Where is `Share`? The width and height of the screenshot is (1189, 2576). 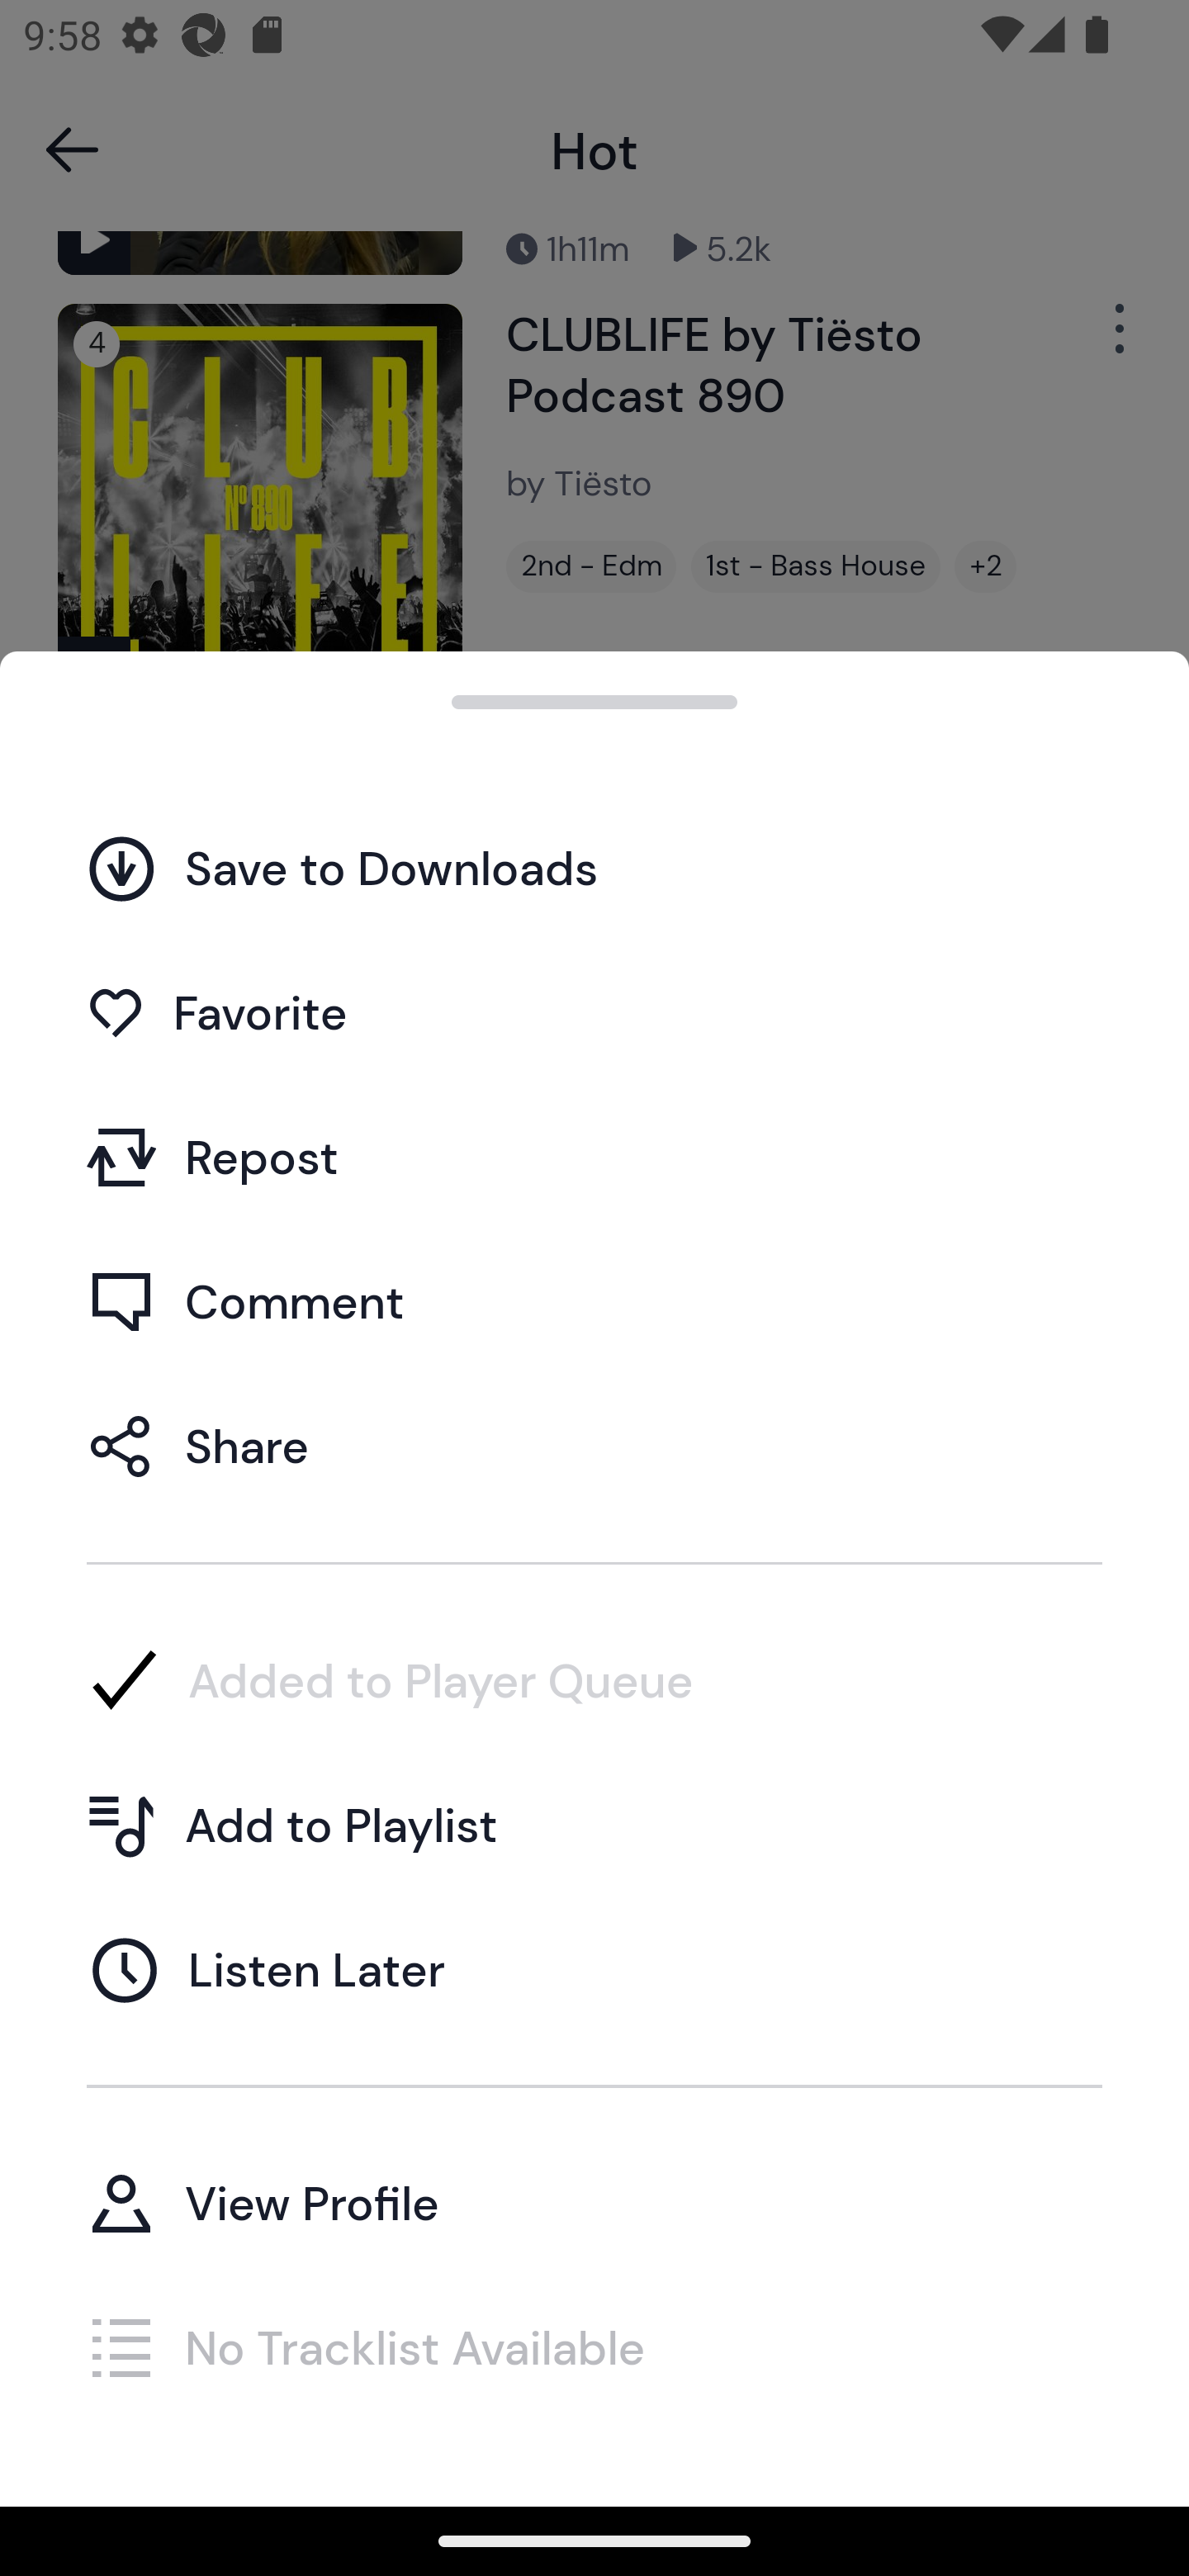
Share is located at coordinates (594, 1445).